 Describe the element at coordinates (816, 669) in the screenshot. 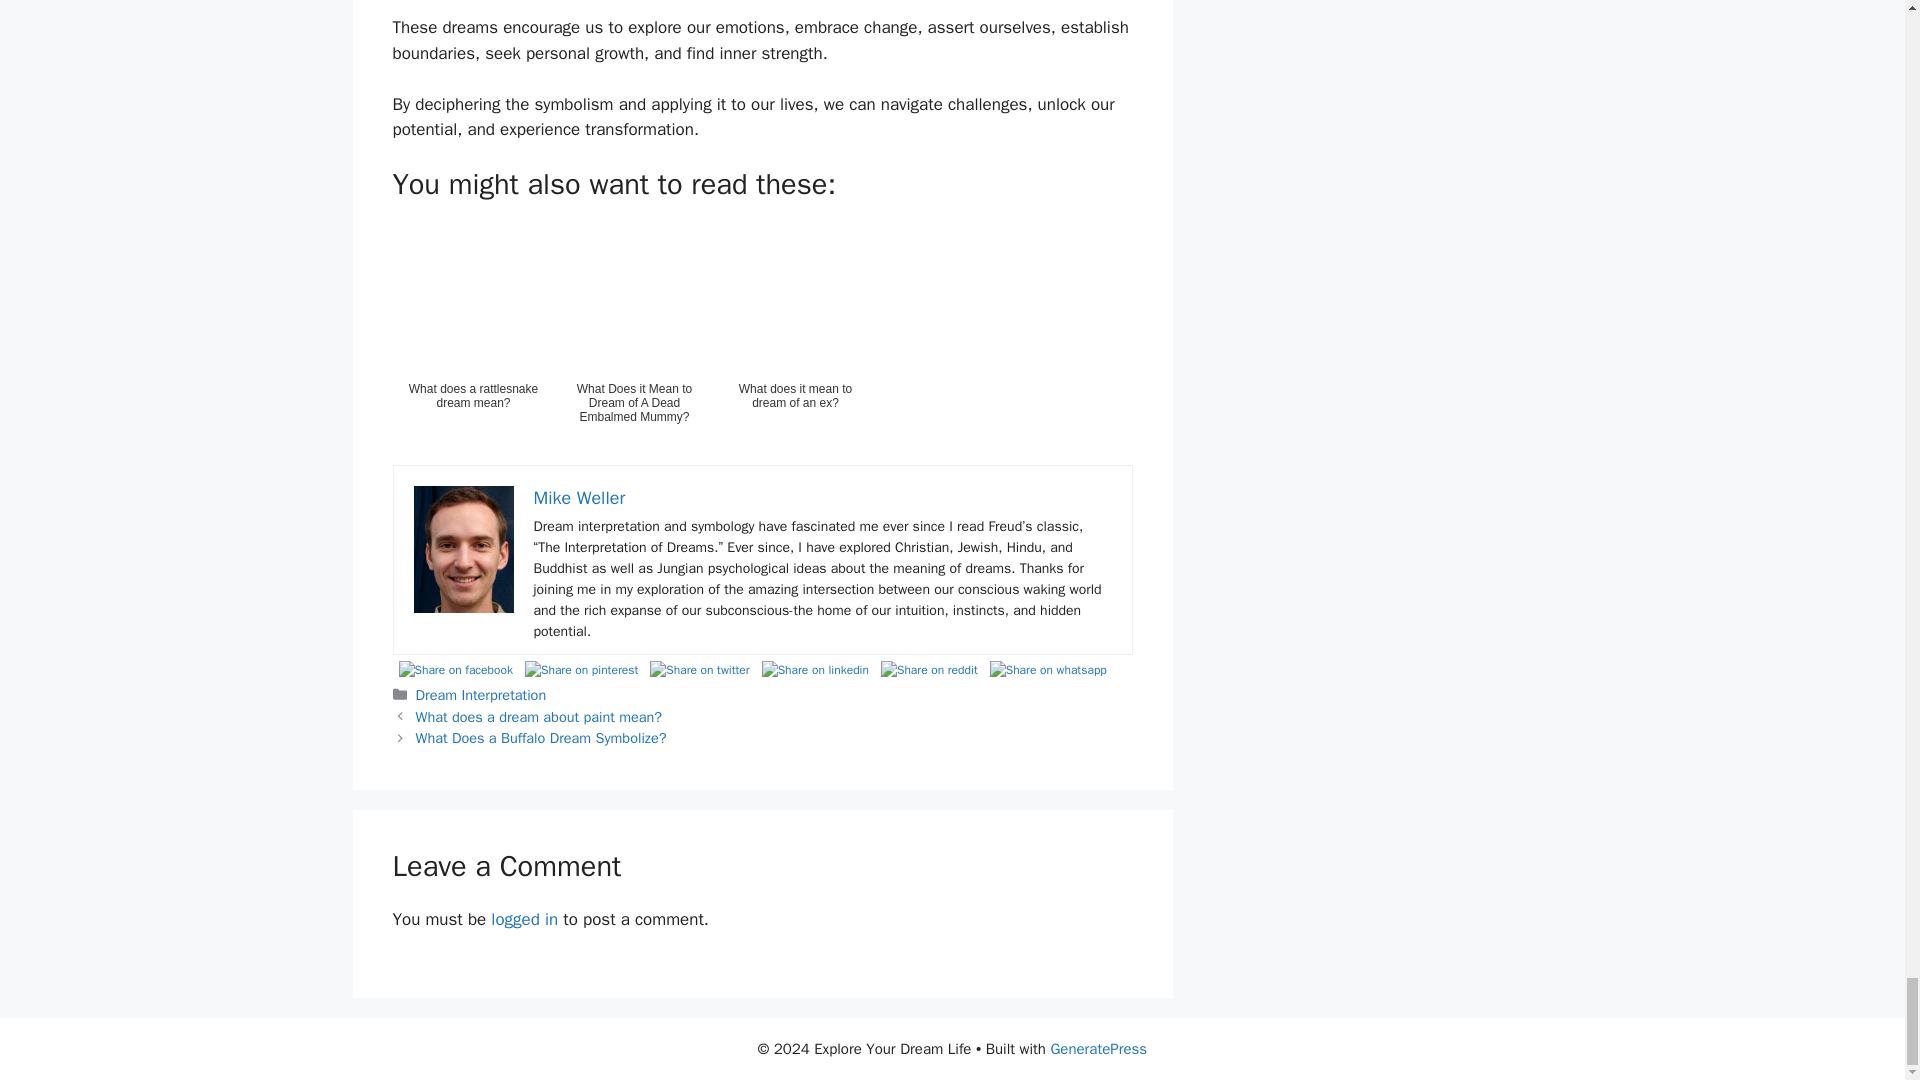

I see `linkedin` at that location.